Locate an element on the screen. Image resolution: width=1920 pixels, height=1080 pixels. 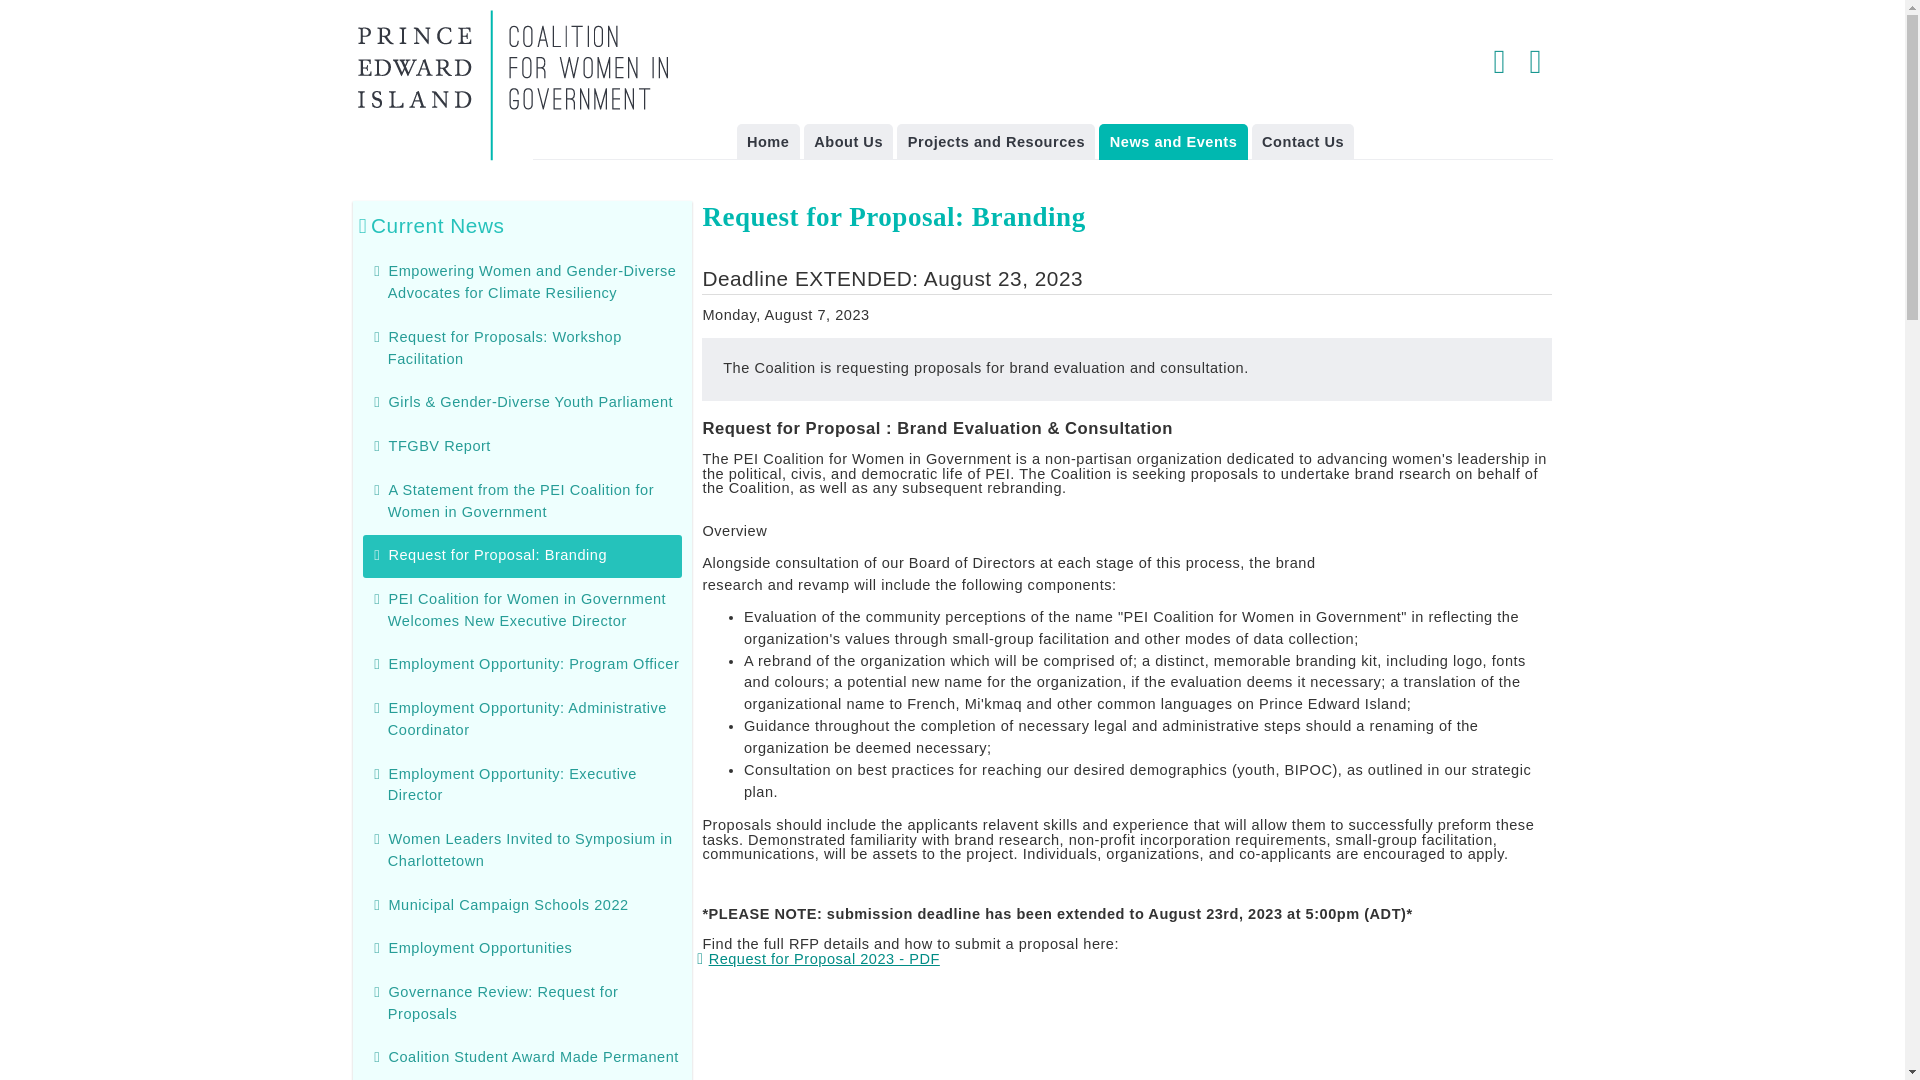
Employment Opportunity: Executive Director is located at coordinates (512, 784).